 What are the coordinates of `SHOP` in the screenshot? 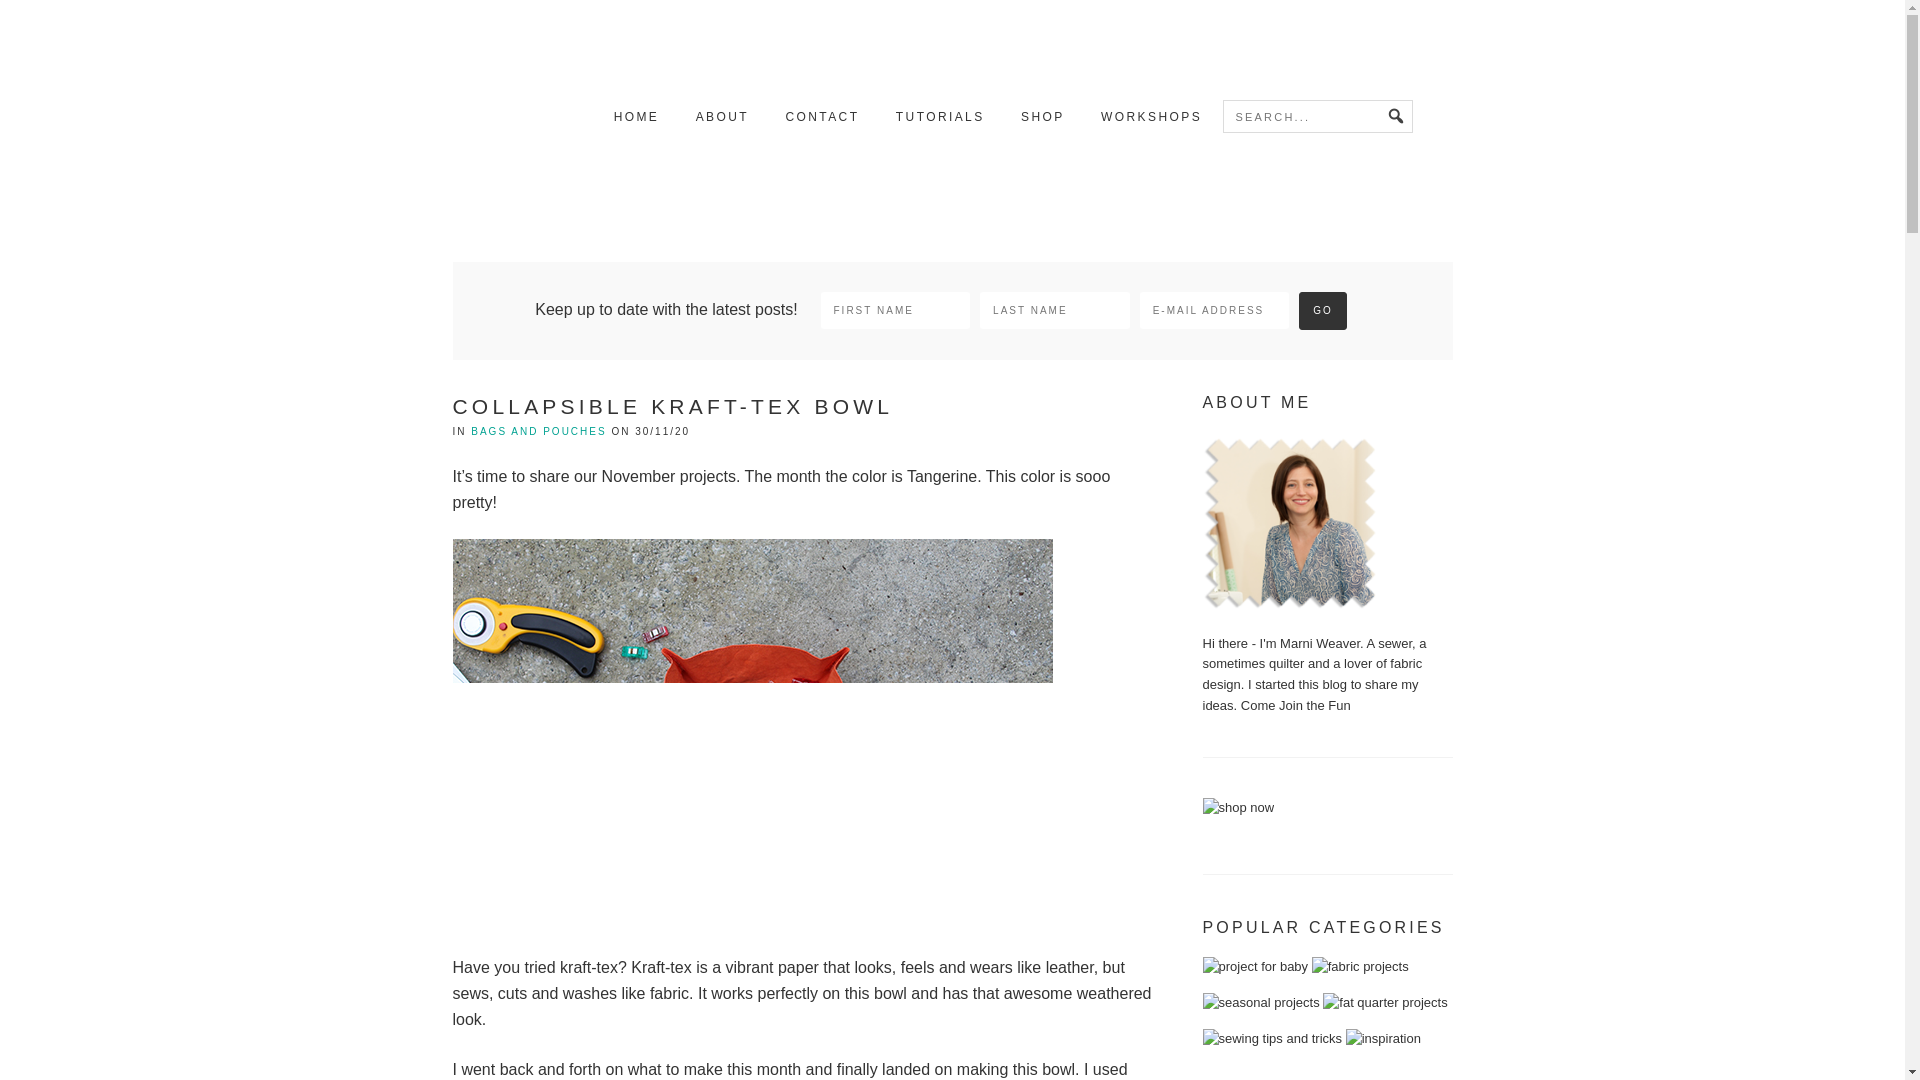 It's located at (1043, 118).